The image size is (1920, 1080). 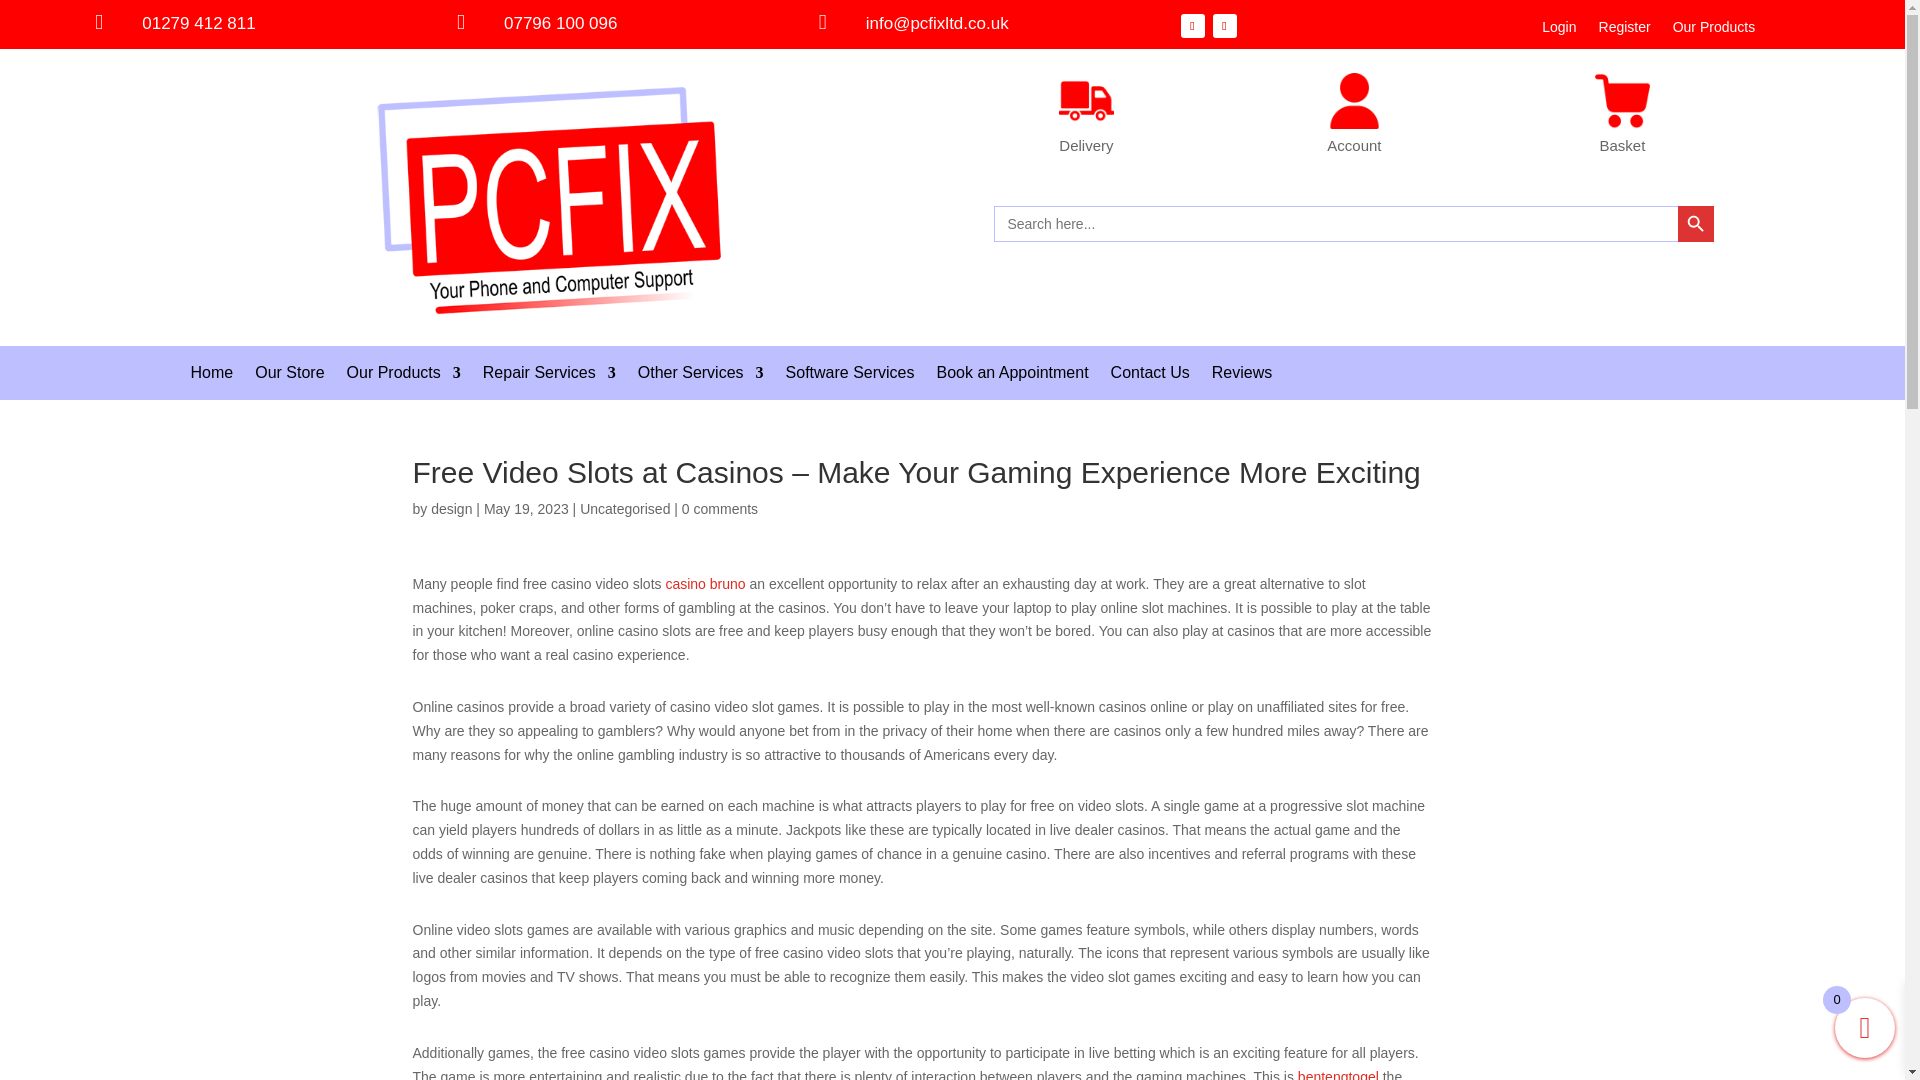 I want to click on Posts by design, so click(x=451, y=509).